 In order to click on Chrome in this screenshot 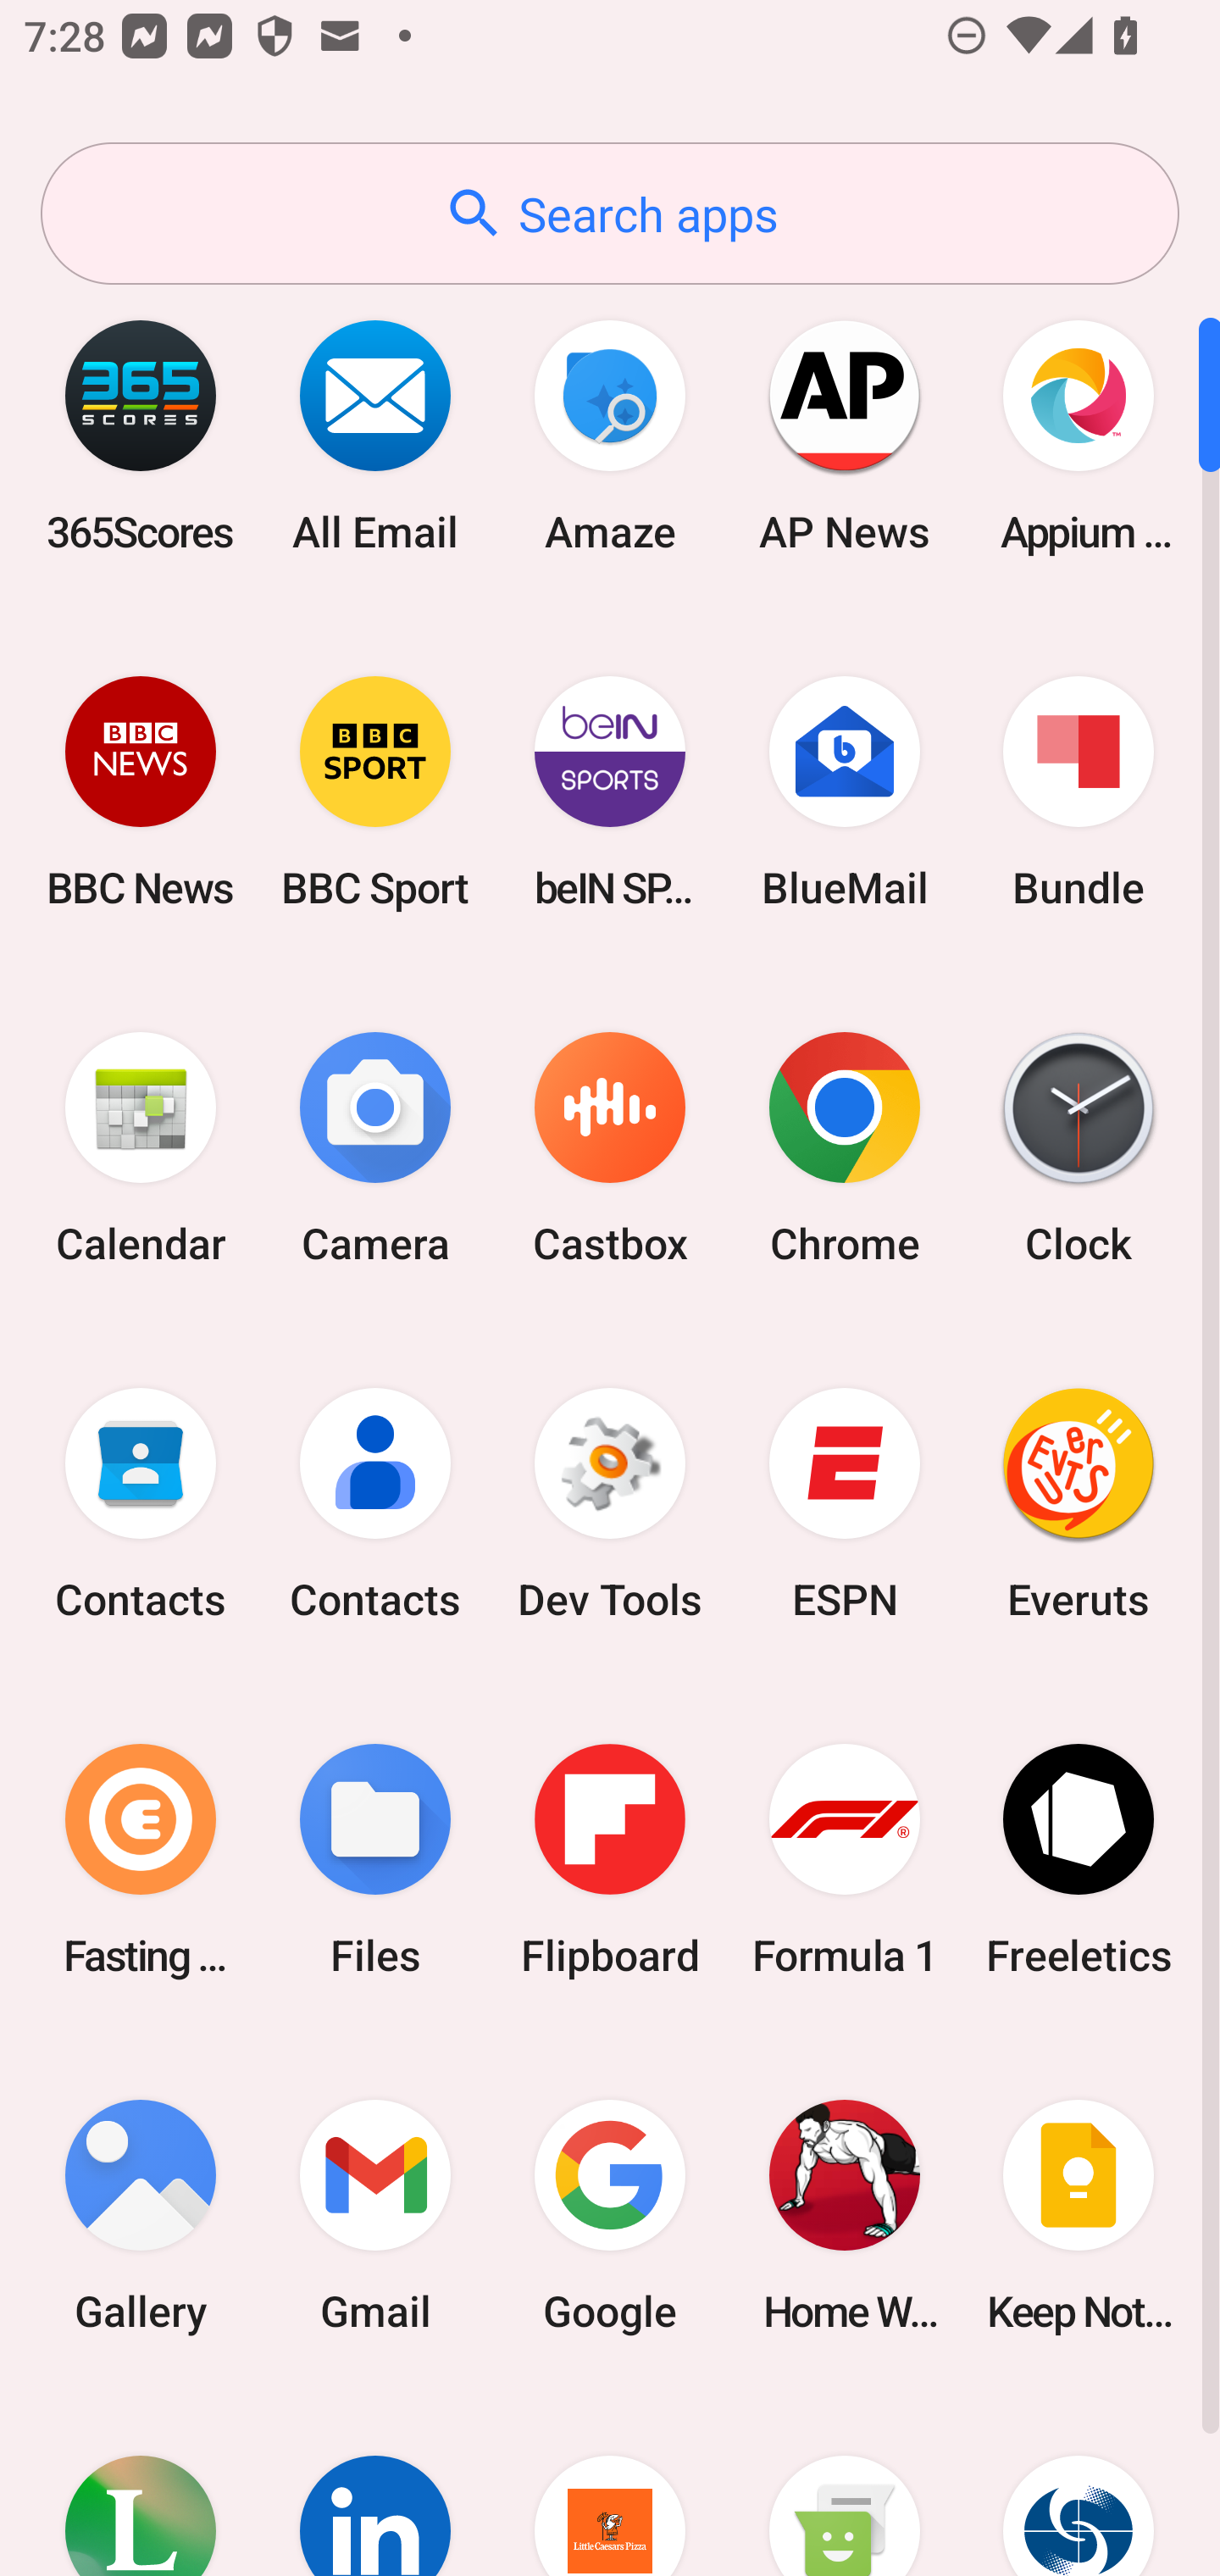, I will do `click(844, 1149)`.